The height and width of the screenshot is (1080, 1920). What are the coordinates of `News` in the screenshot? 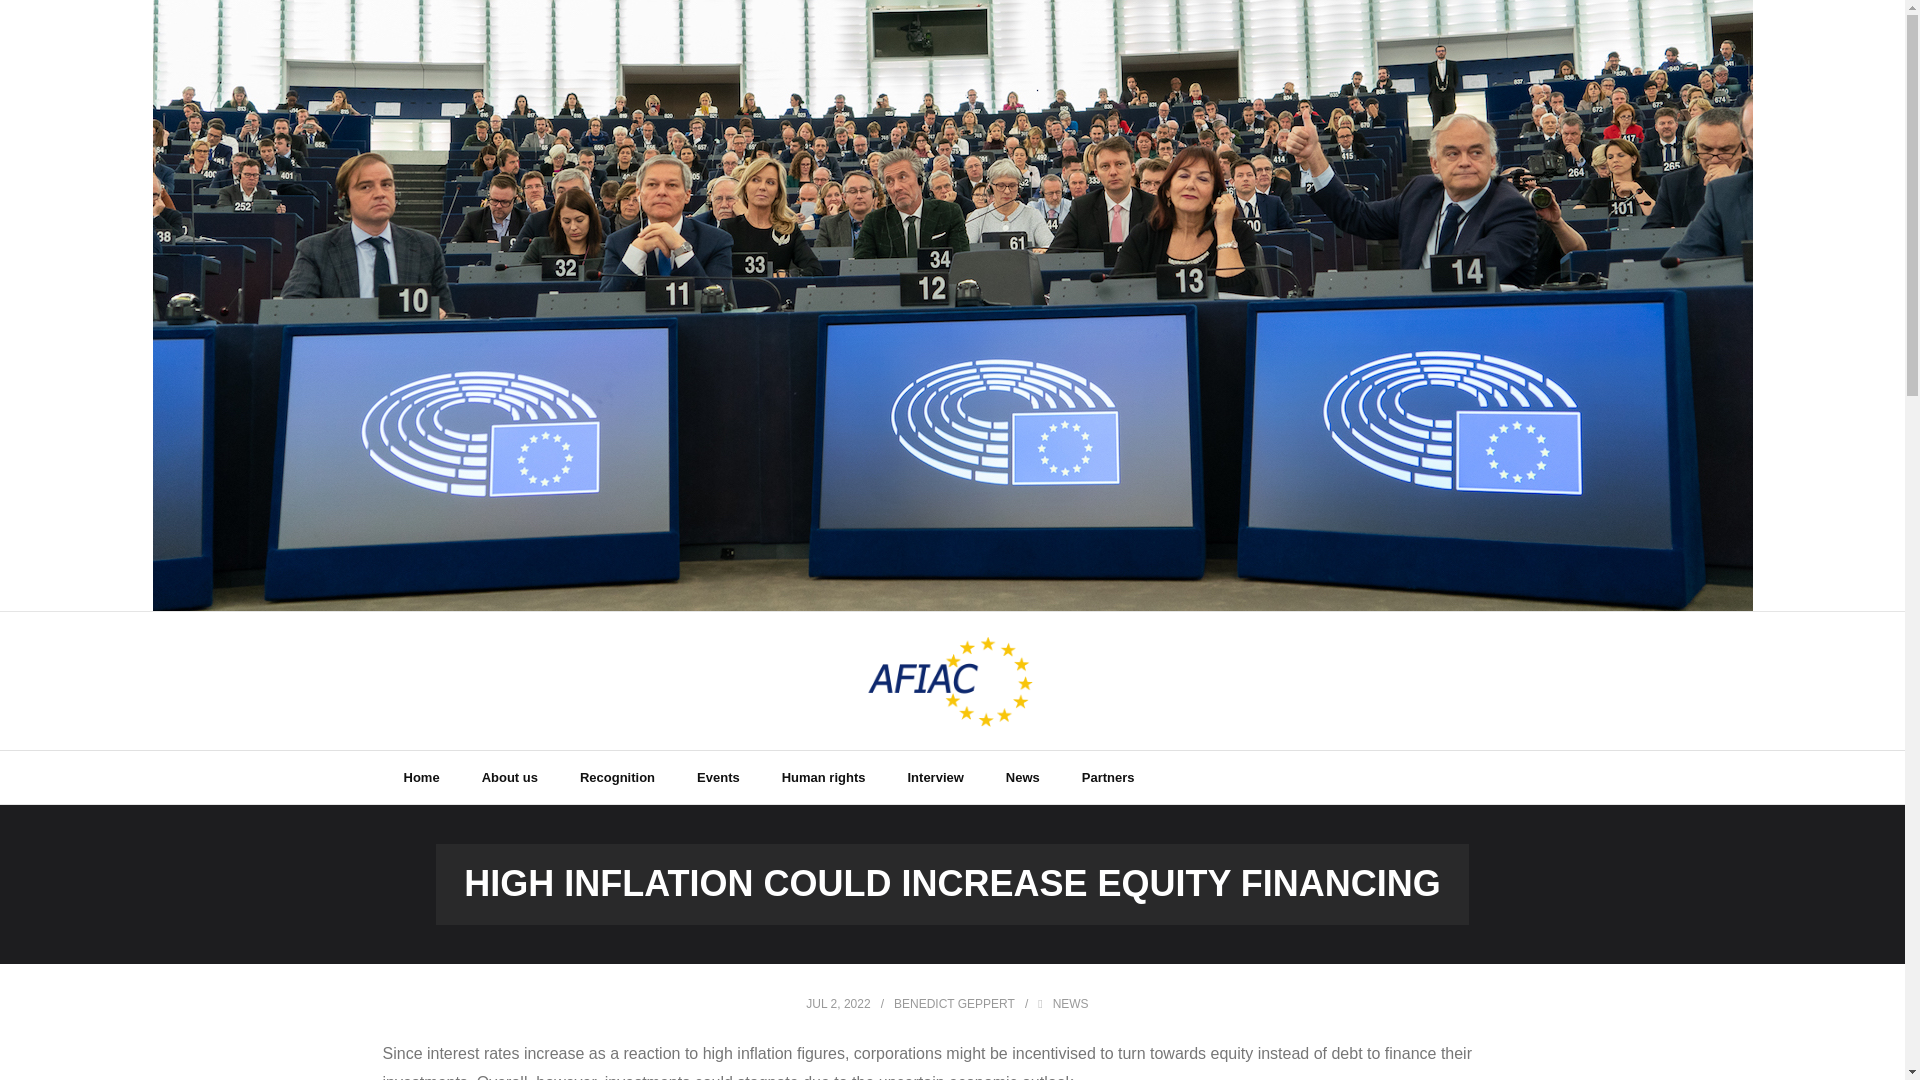 It's located at (1022, 776).